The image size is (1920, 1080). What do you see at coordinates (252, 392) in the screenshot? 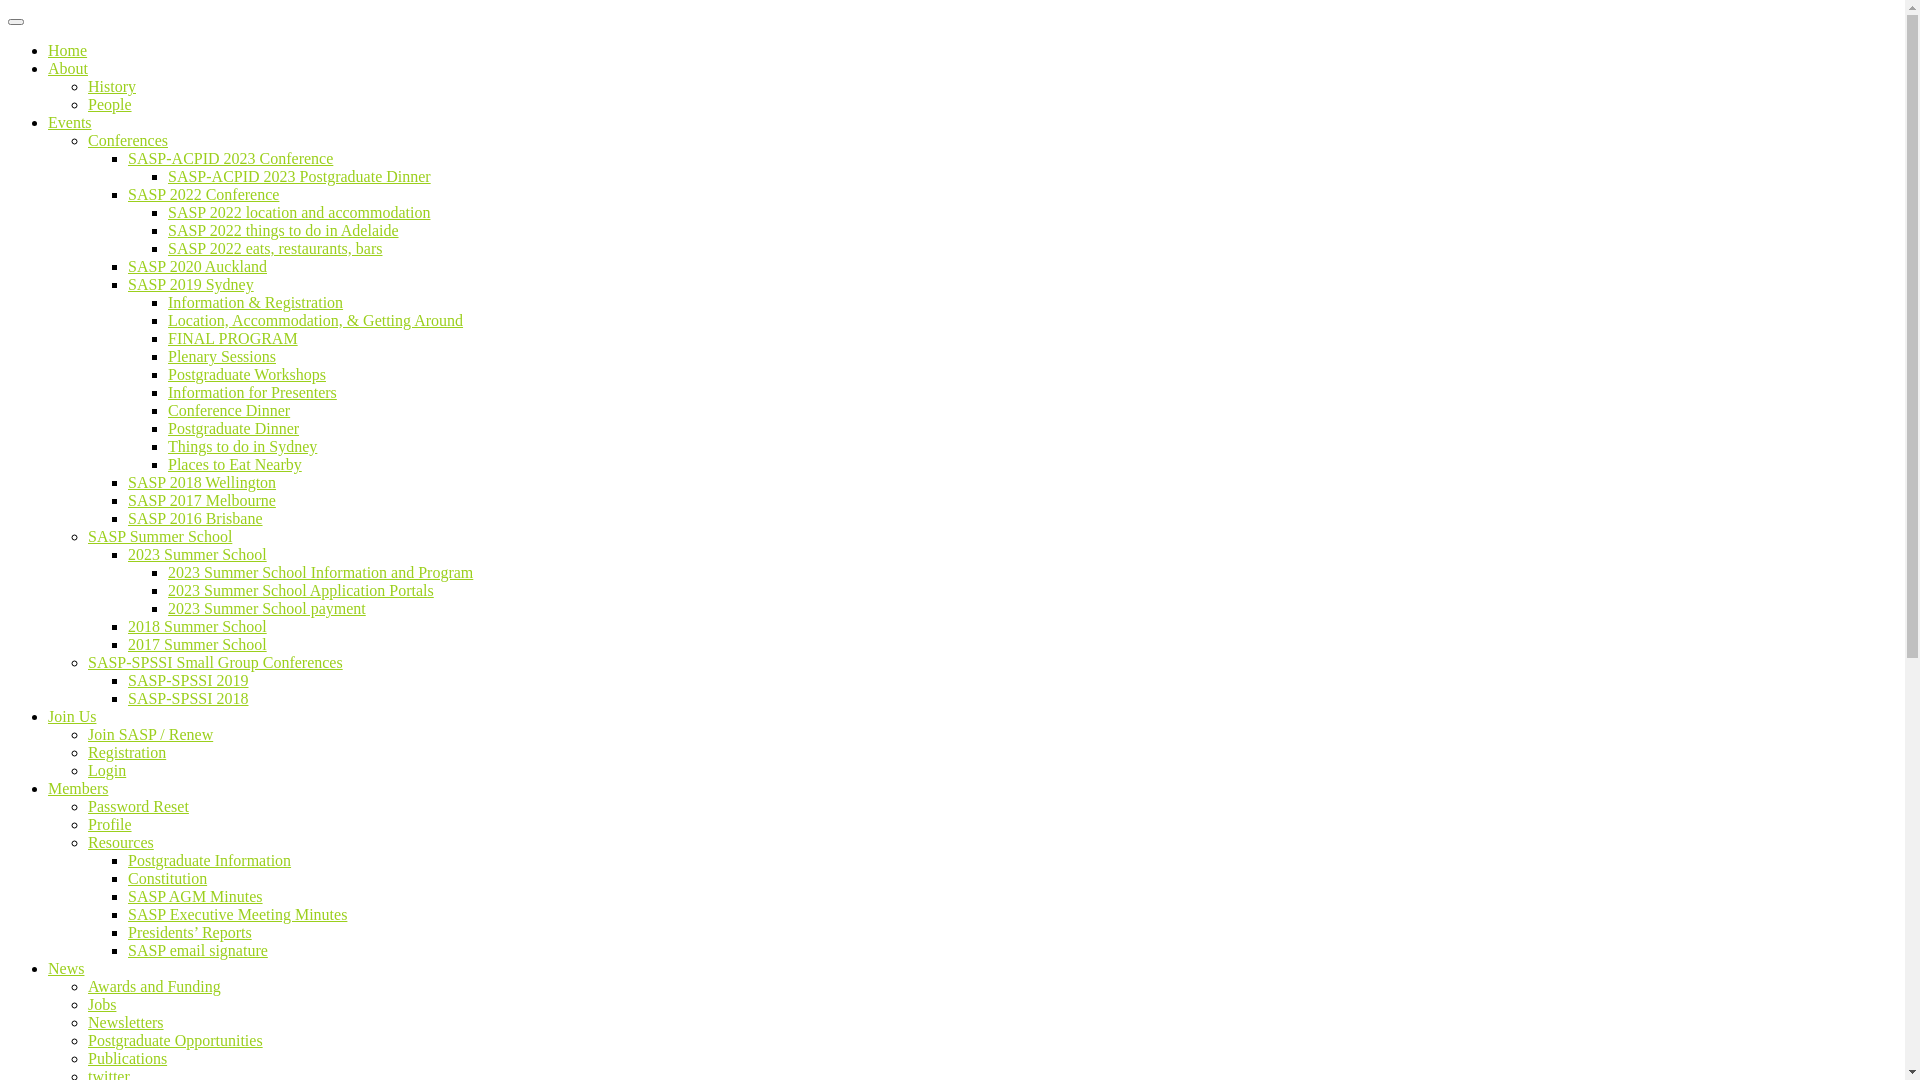
I see `Information for Presenters` at bounding box center [252, 392].